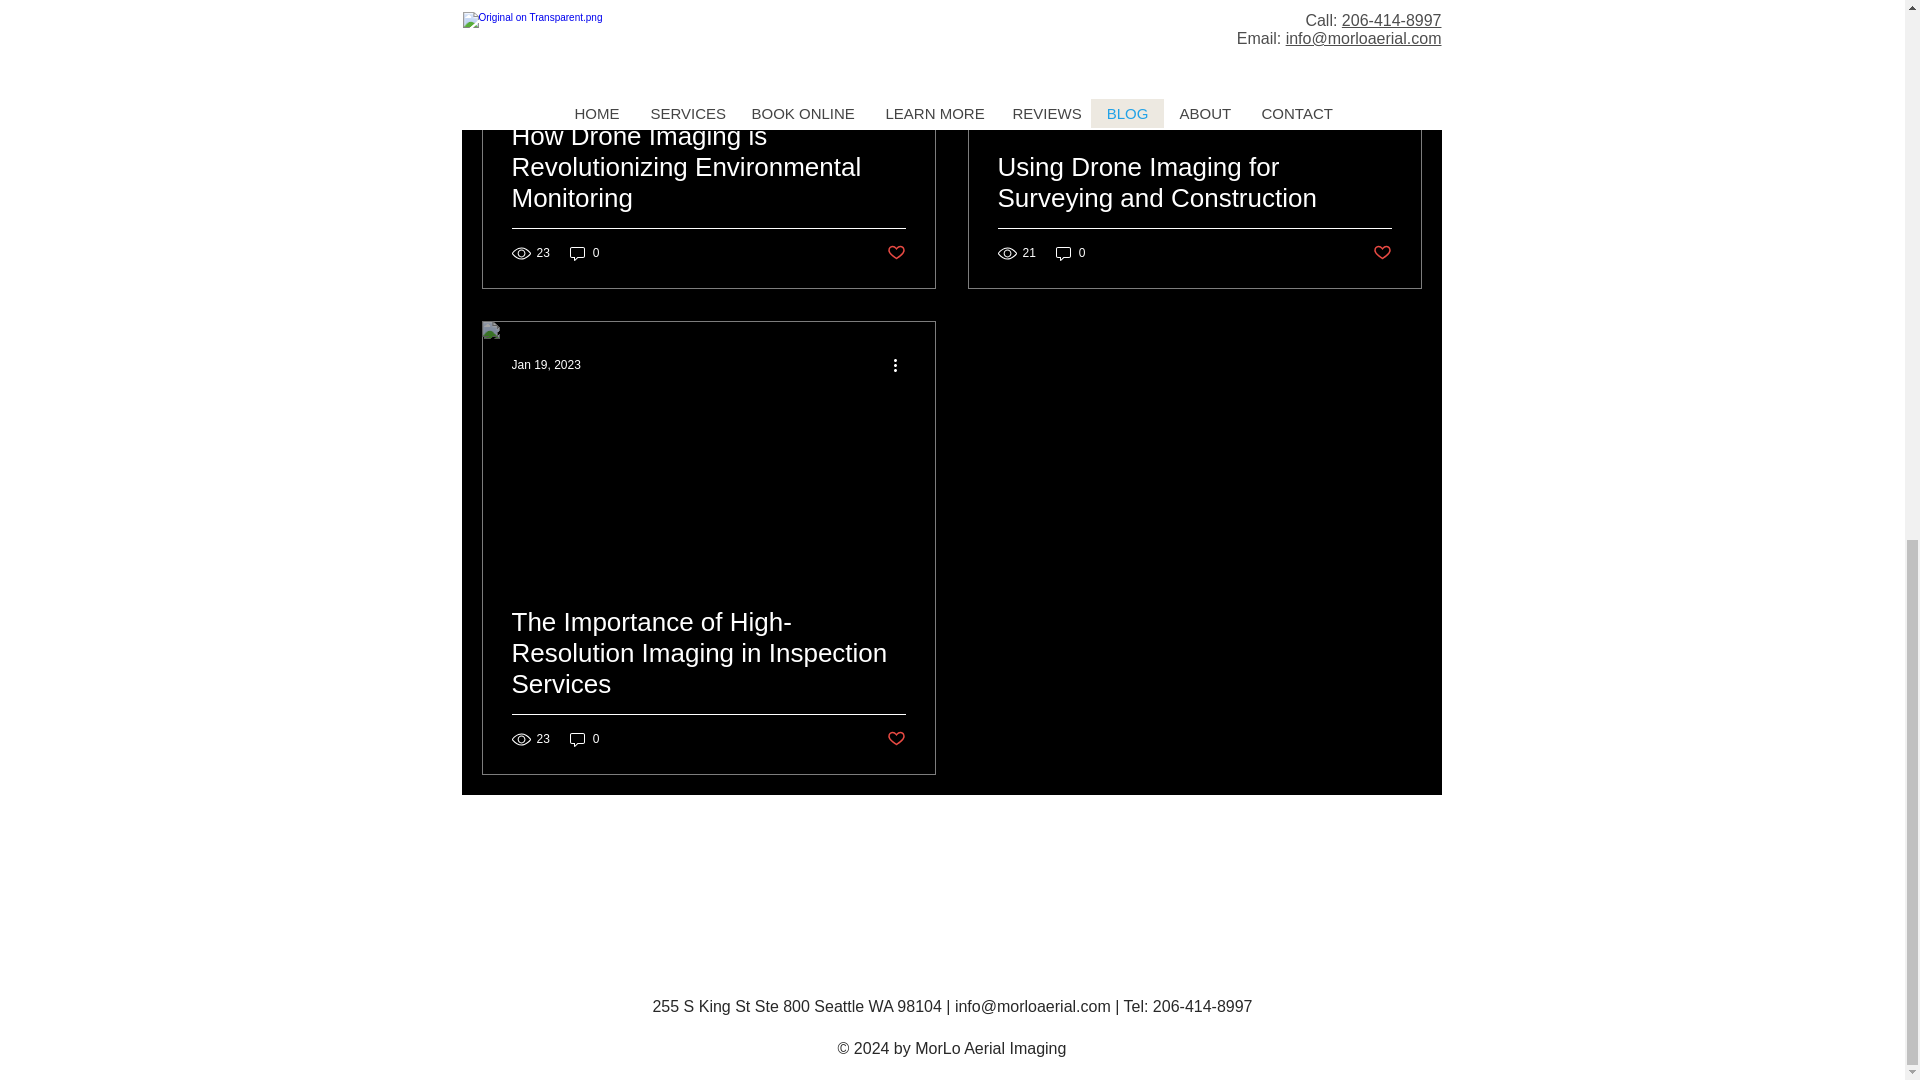  Describe the element at coordinates (1071, 254) in the screenshot. I see `0` at that location.